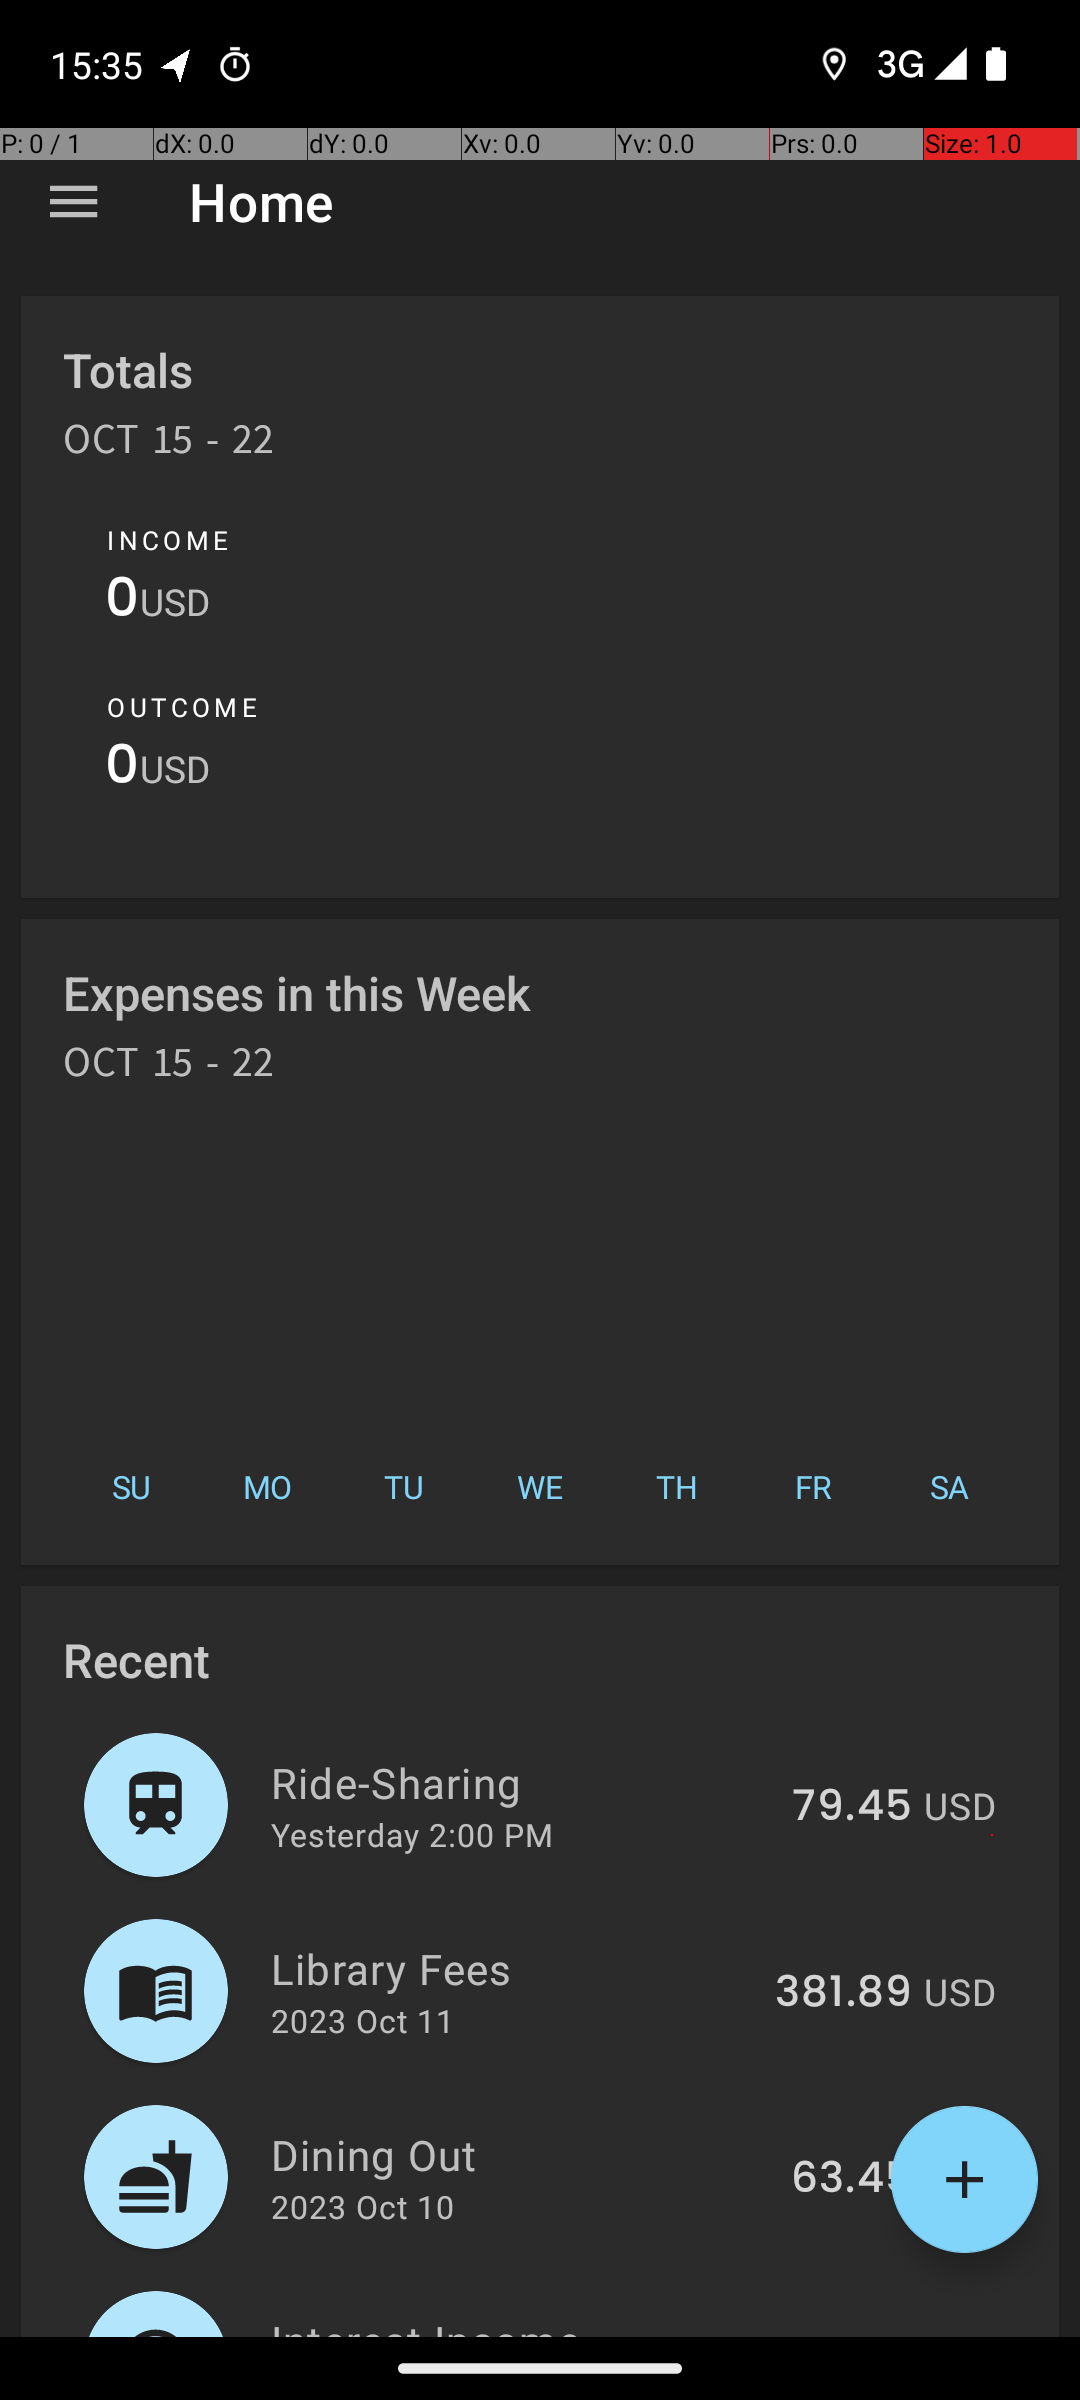 The height and width of the screenshot is (2400, 1080). Describe the element at coordinates (520, 2154) in the screenshot. I see `Dining Out` at that location.